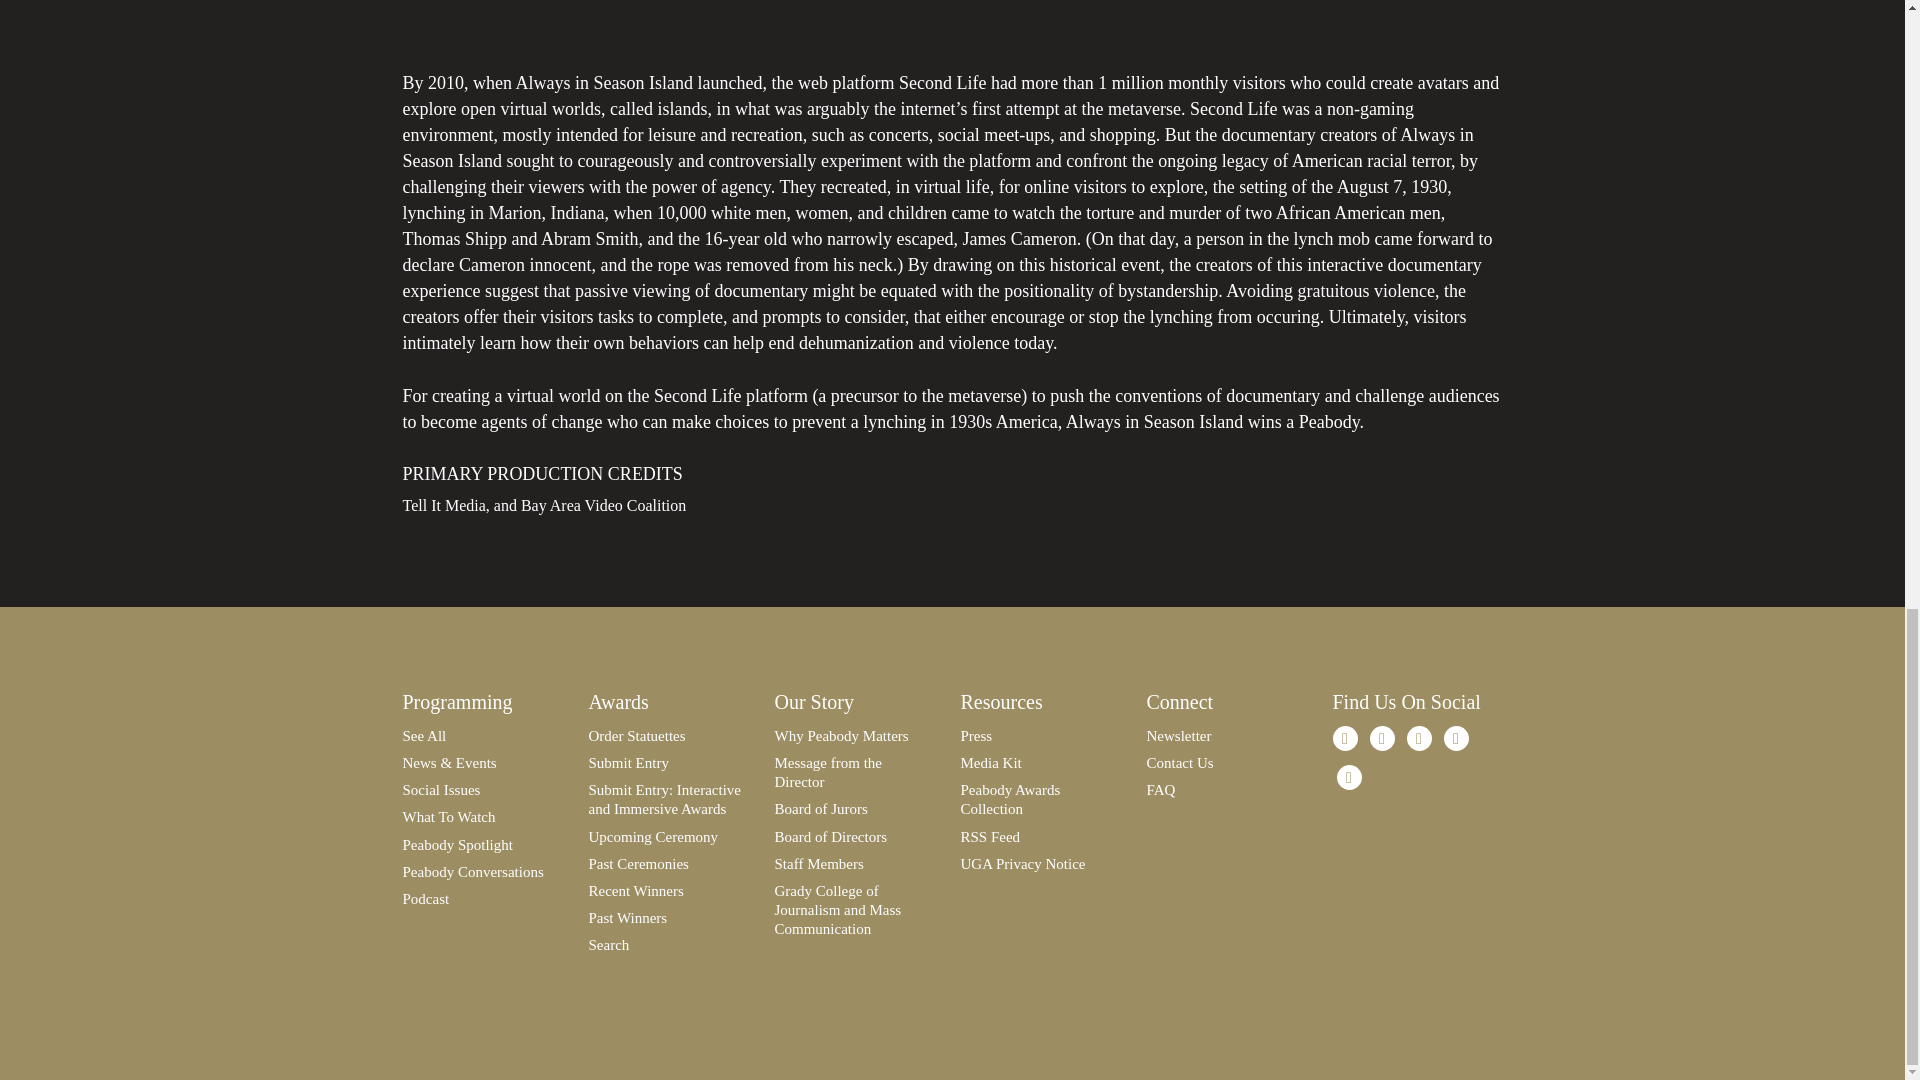 The image size is (1920, 1080). What do you see at coordinates (472, 872) in the screenshot?
I see `Peabody Conversations` at bounding box center [472, 872].